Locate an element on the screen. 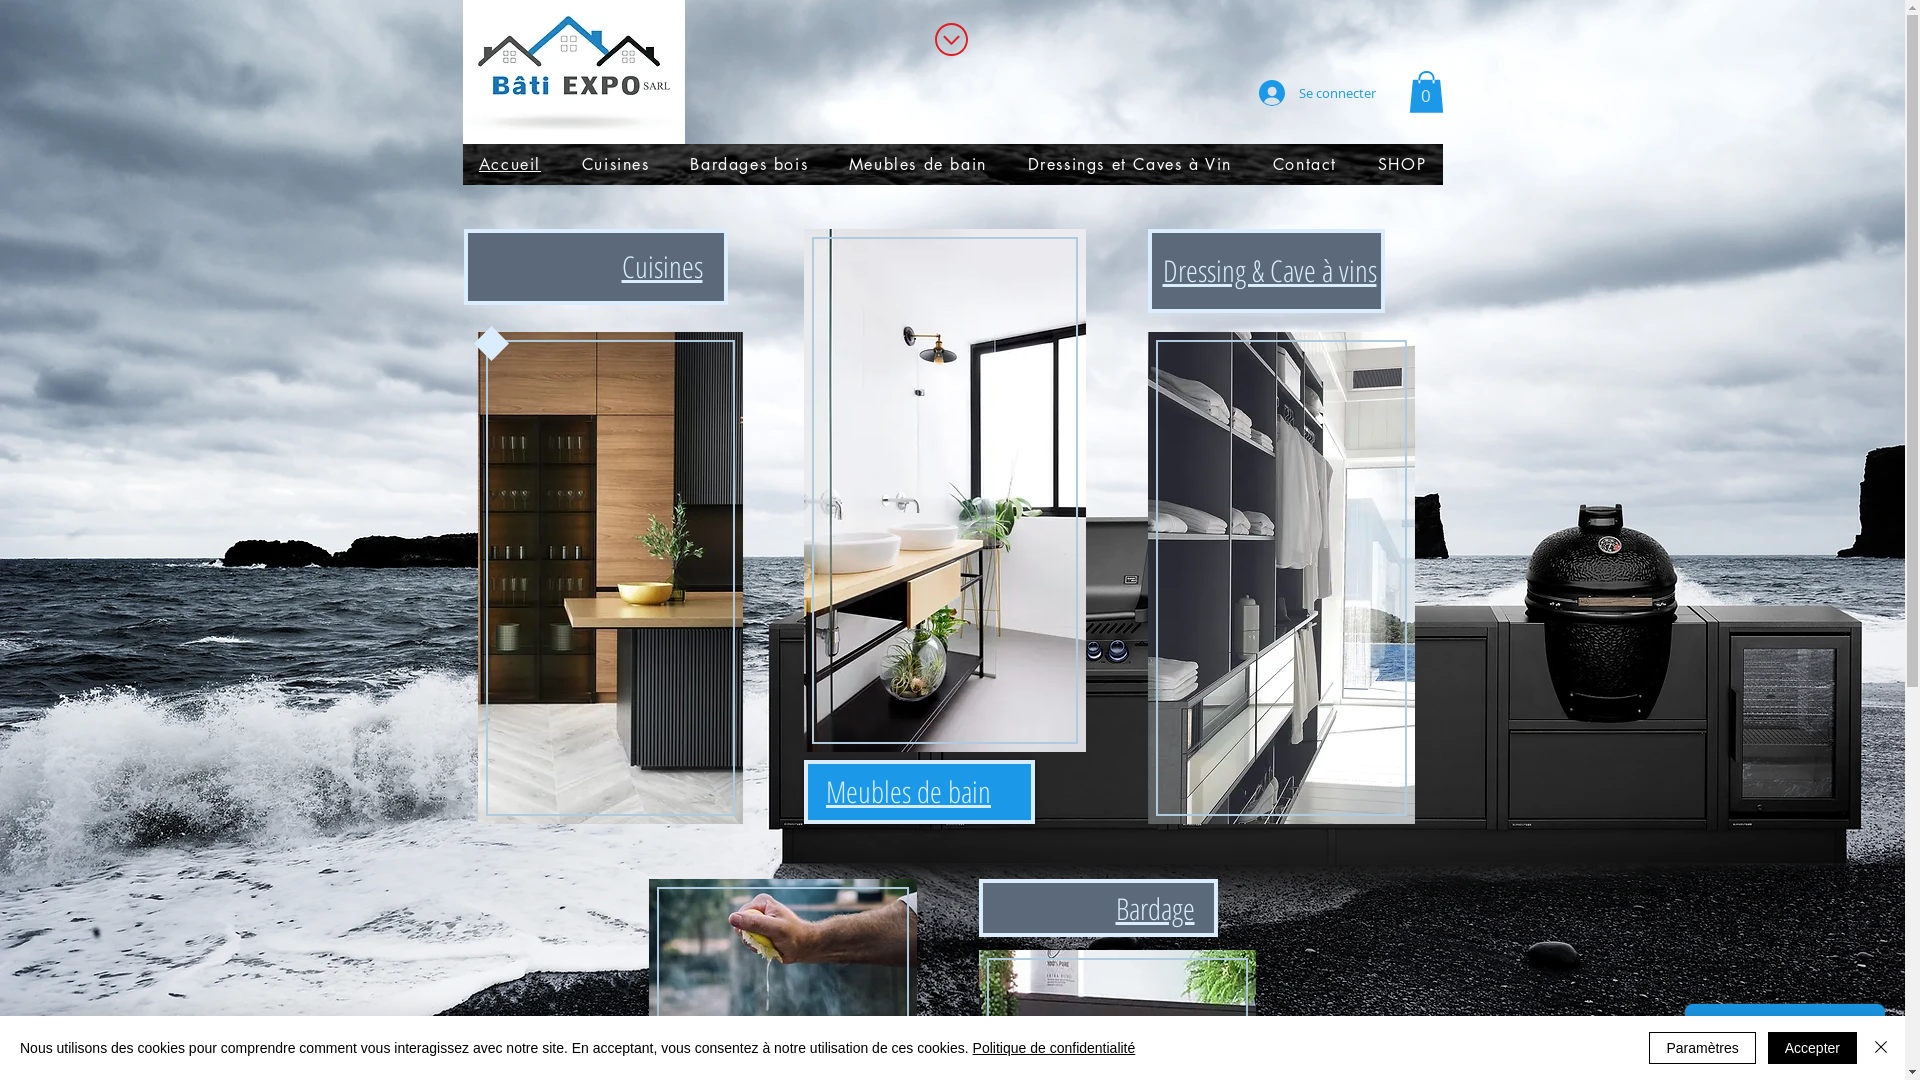 The height and width of the screenshot is (1080, 1920). Meubles de bain is located at coordinates (908, 792).